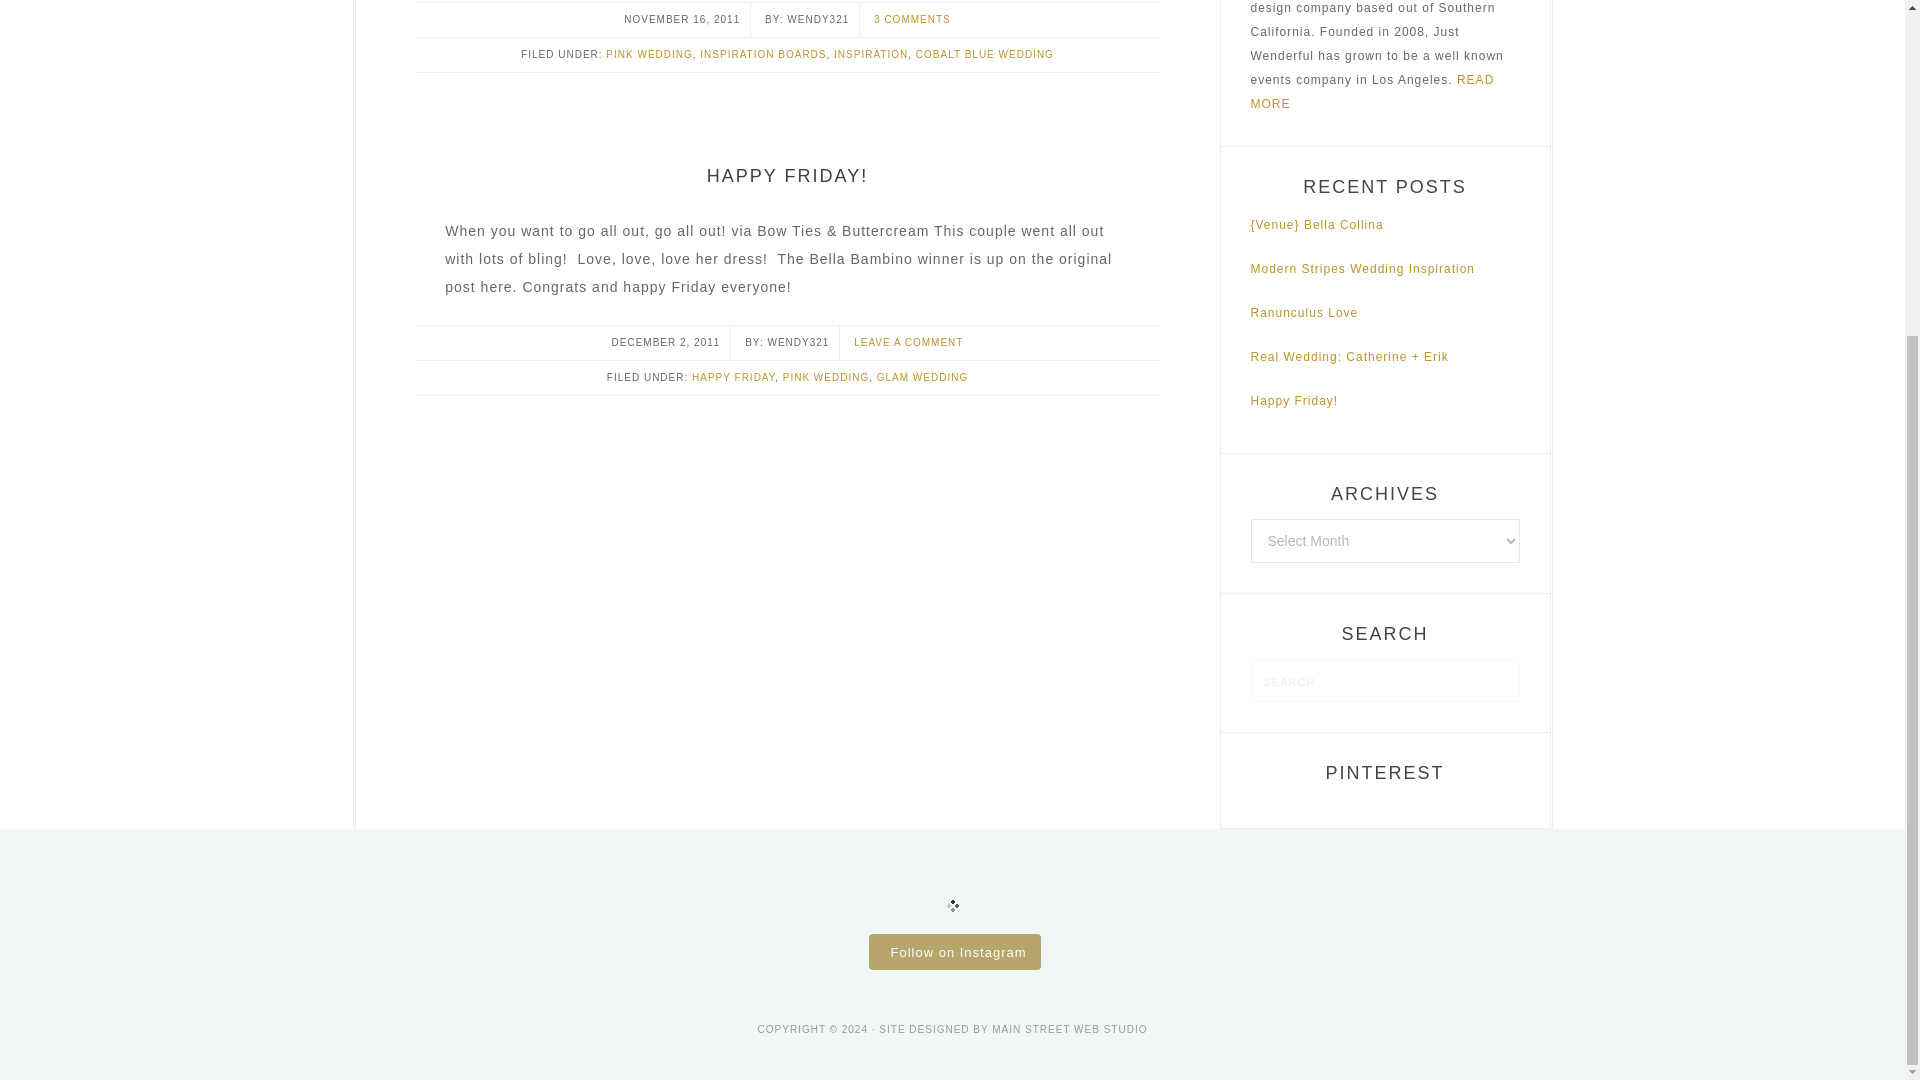  What do you see at coordinates (870, 54) in the screenshot?
I see `INSPIRATION` at bounding box center [870, 54].